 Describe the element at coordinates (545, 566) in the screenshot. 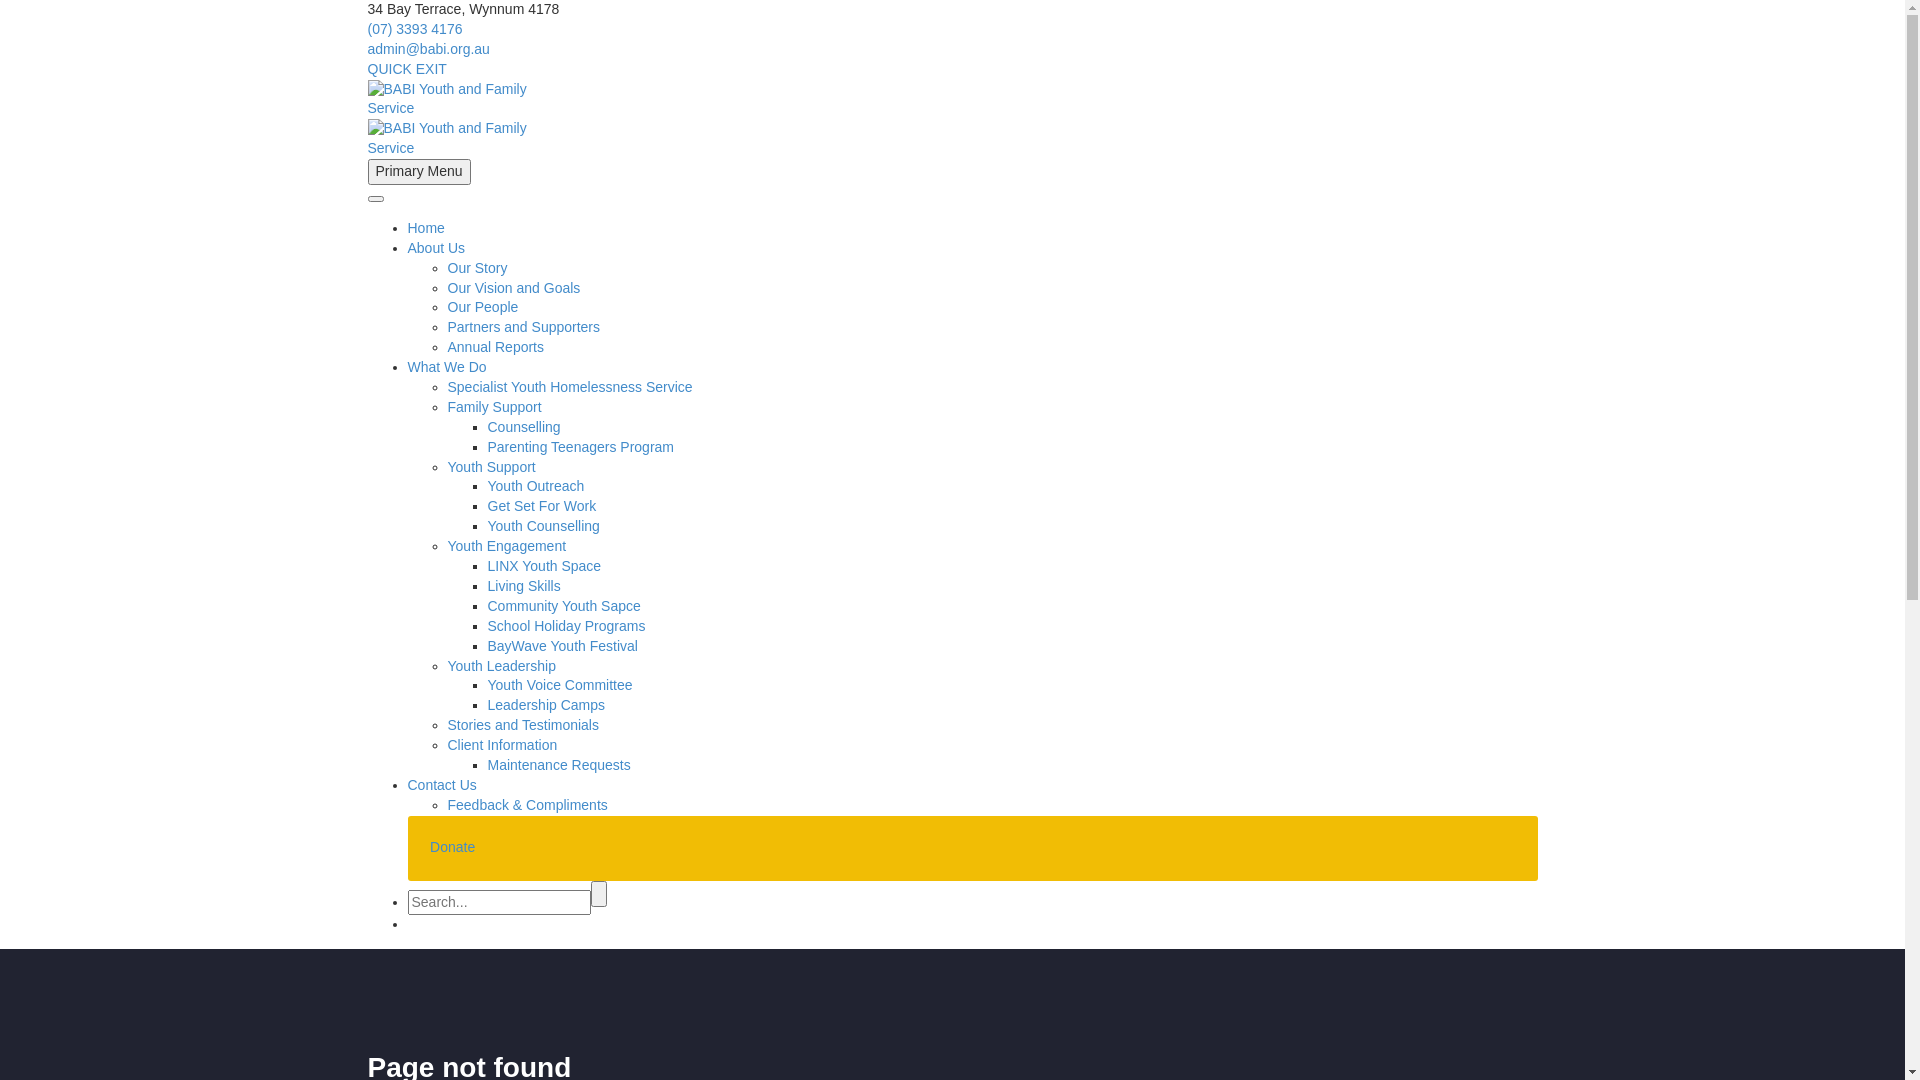

I see `LINX Youth Space` at that location.